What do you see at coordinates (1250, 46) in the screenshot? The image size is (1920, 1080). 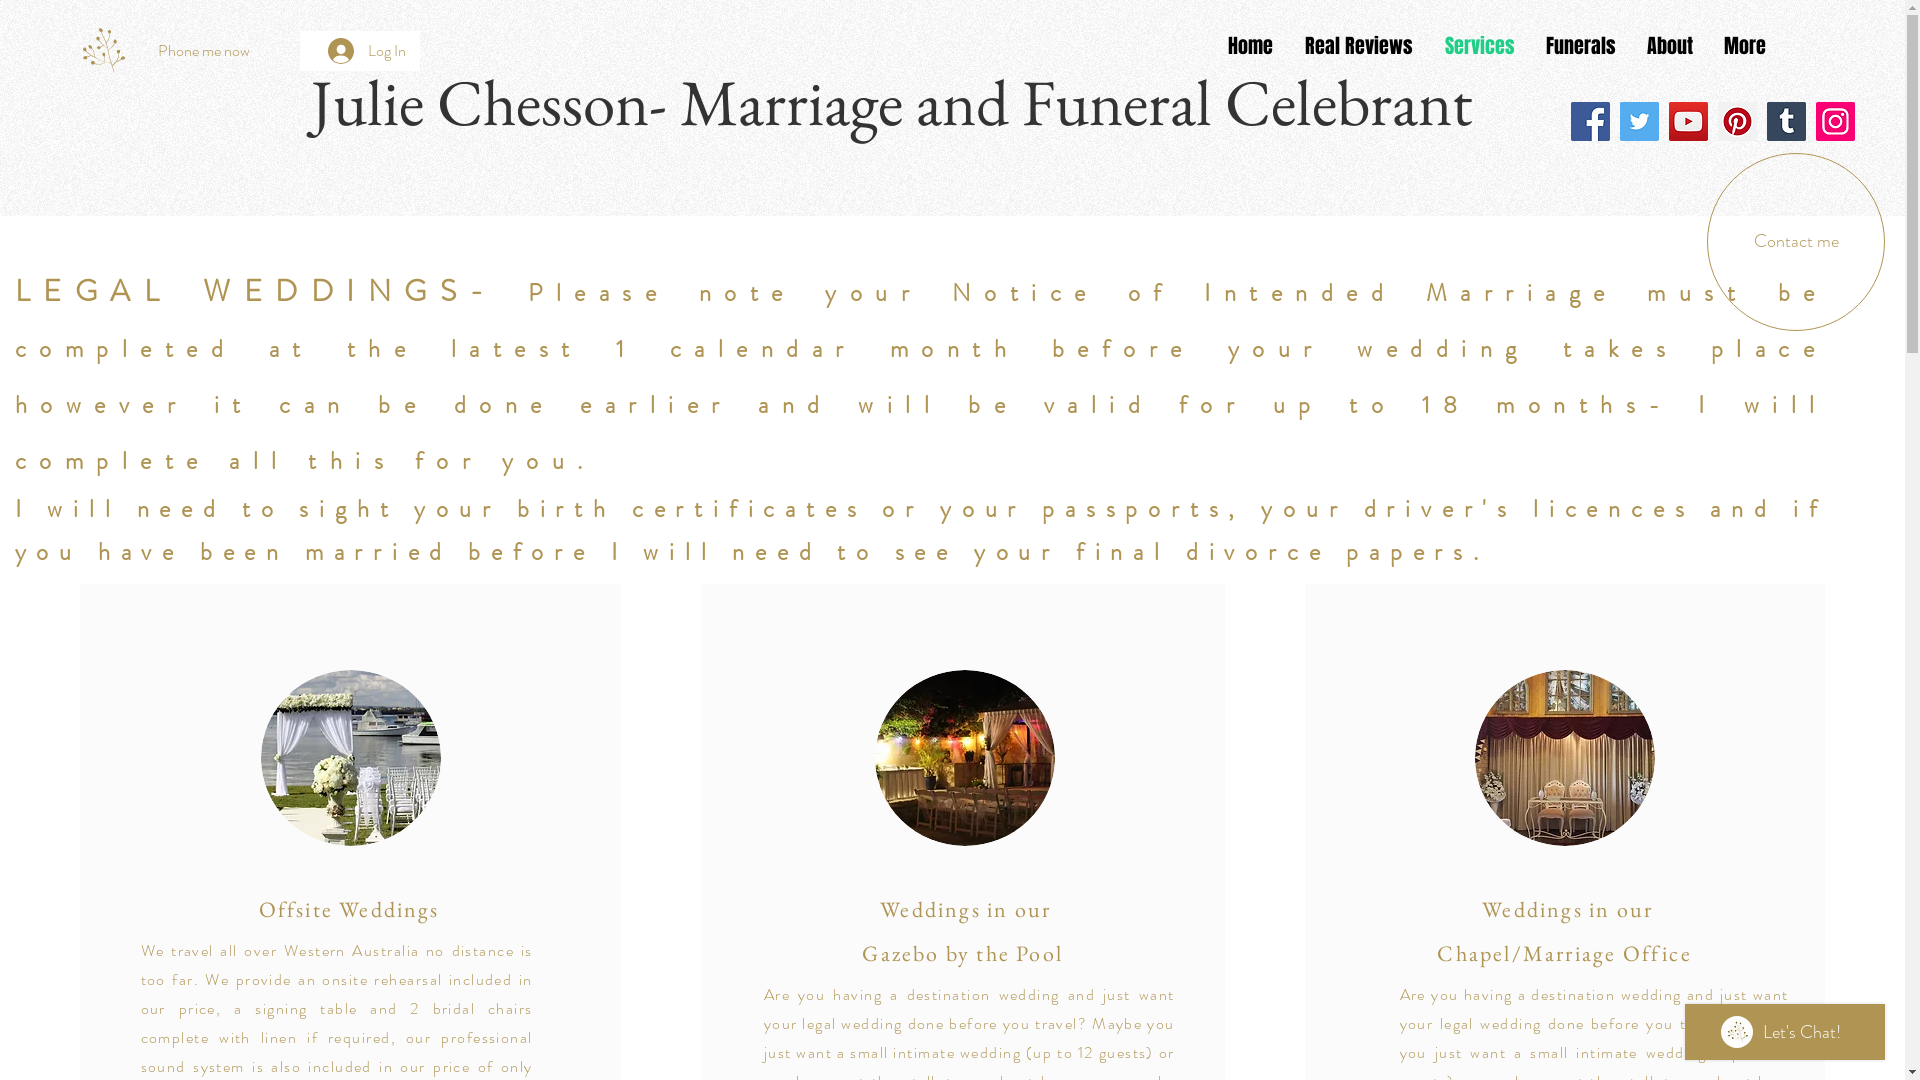 I see `Home` at bounding box center [1250, 46].